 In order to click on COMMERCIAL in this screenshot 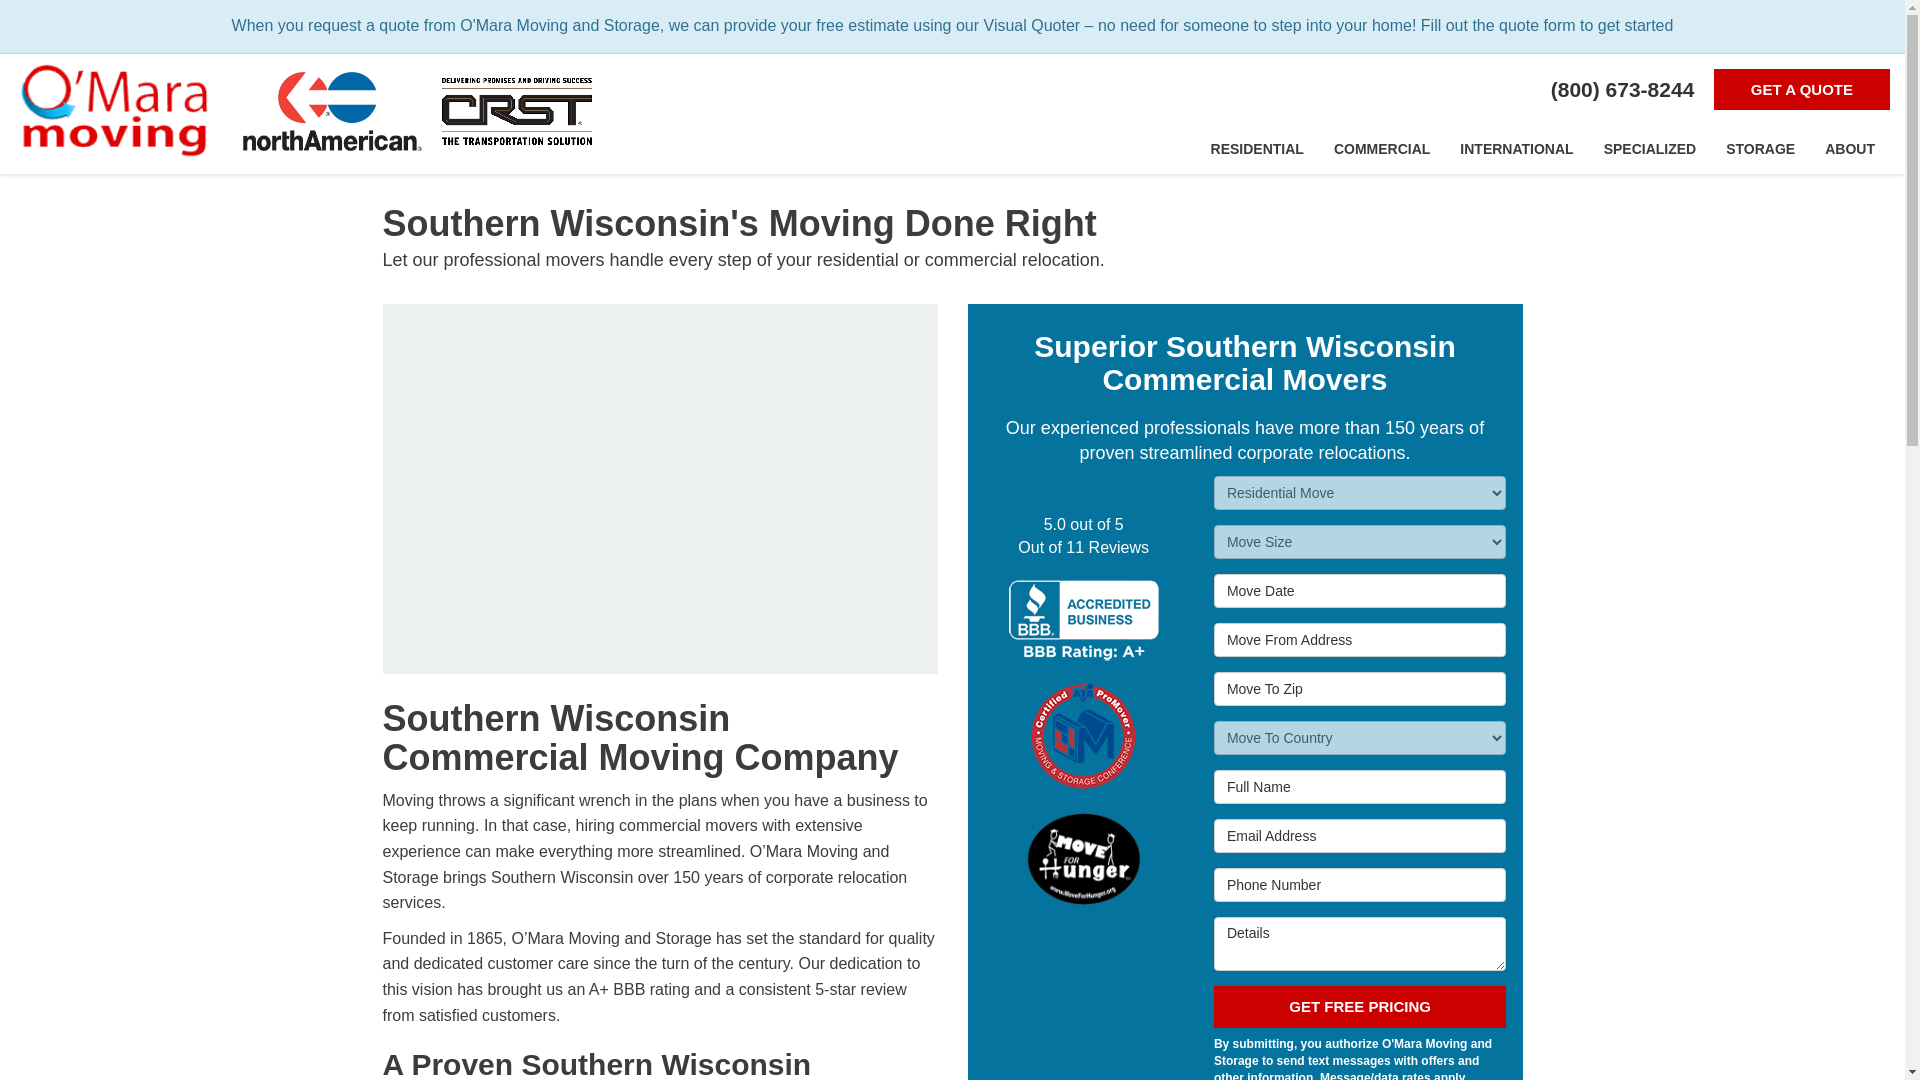, I will do `click(1382, 148)`.